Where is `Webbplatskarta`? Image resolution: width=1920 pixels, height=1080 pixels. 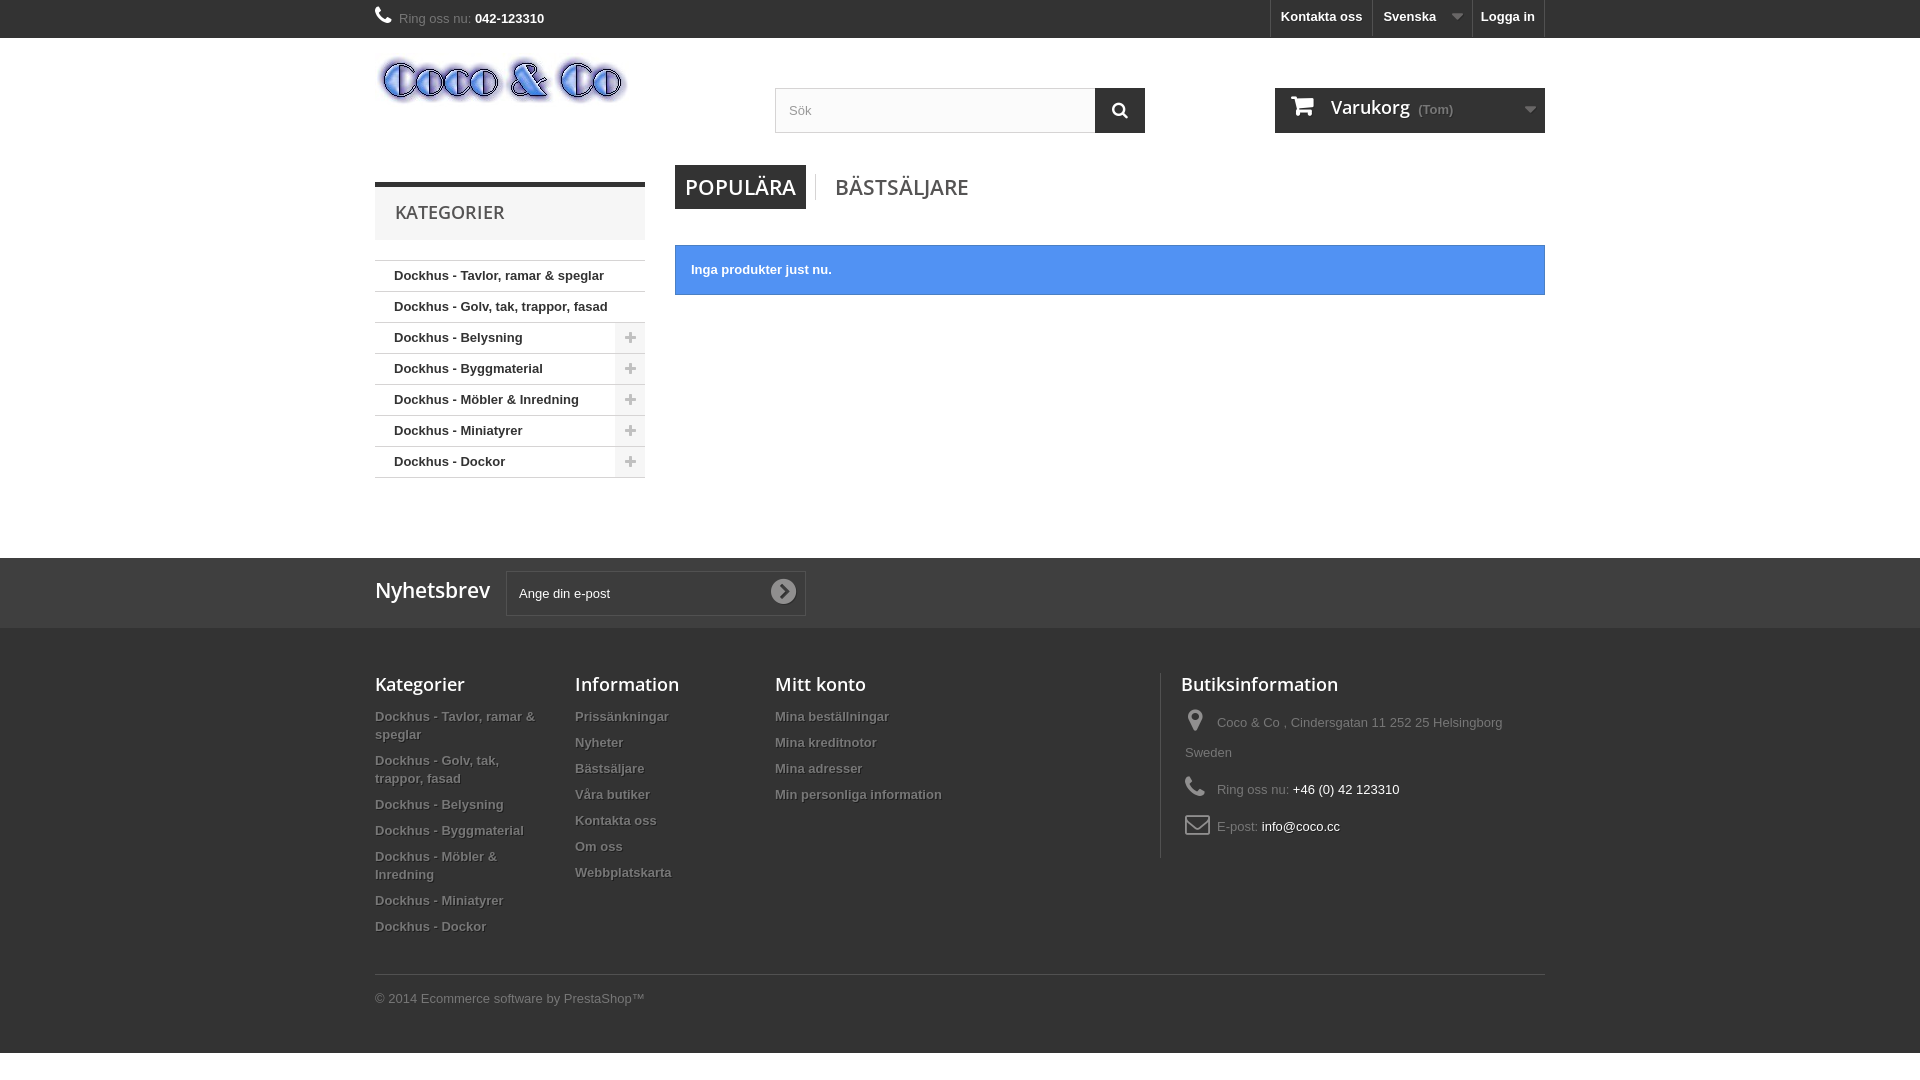 Webbplatskarta is located at coordinates (624, 872).